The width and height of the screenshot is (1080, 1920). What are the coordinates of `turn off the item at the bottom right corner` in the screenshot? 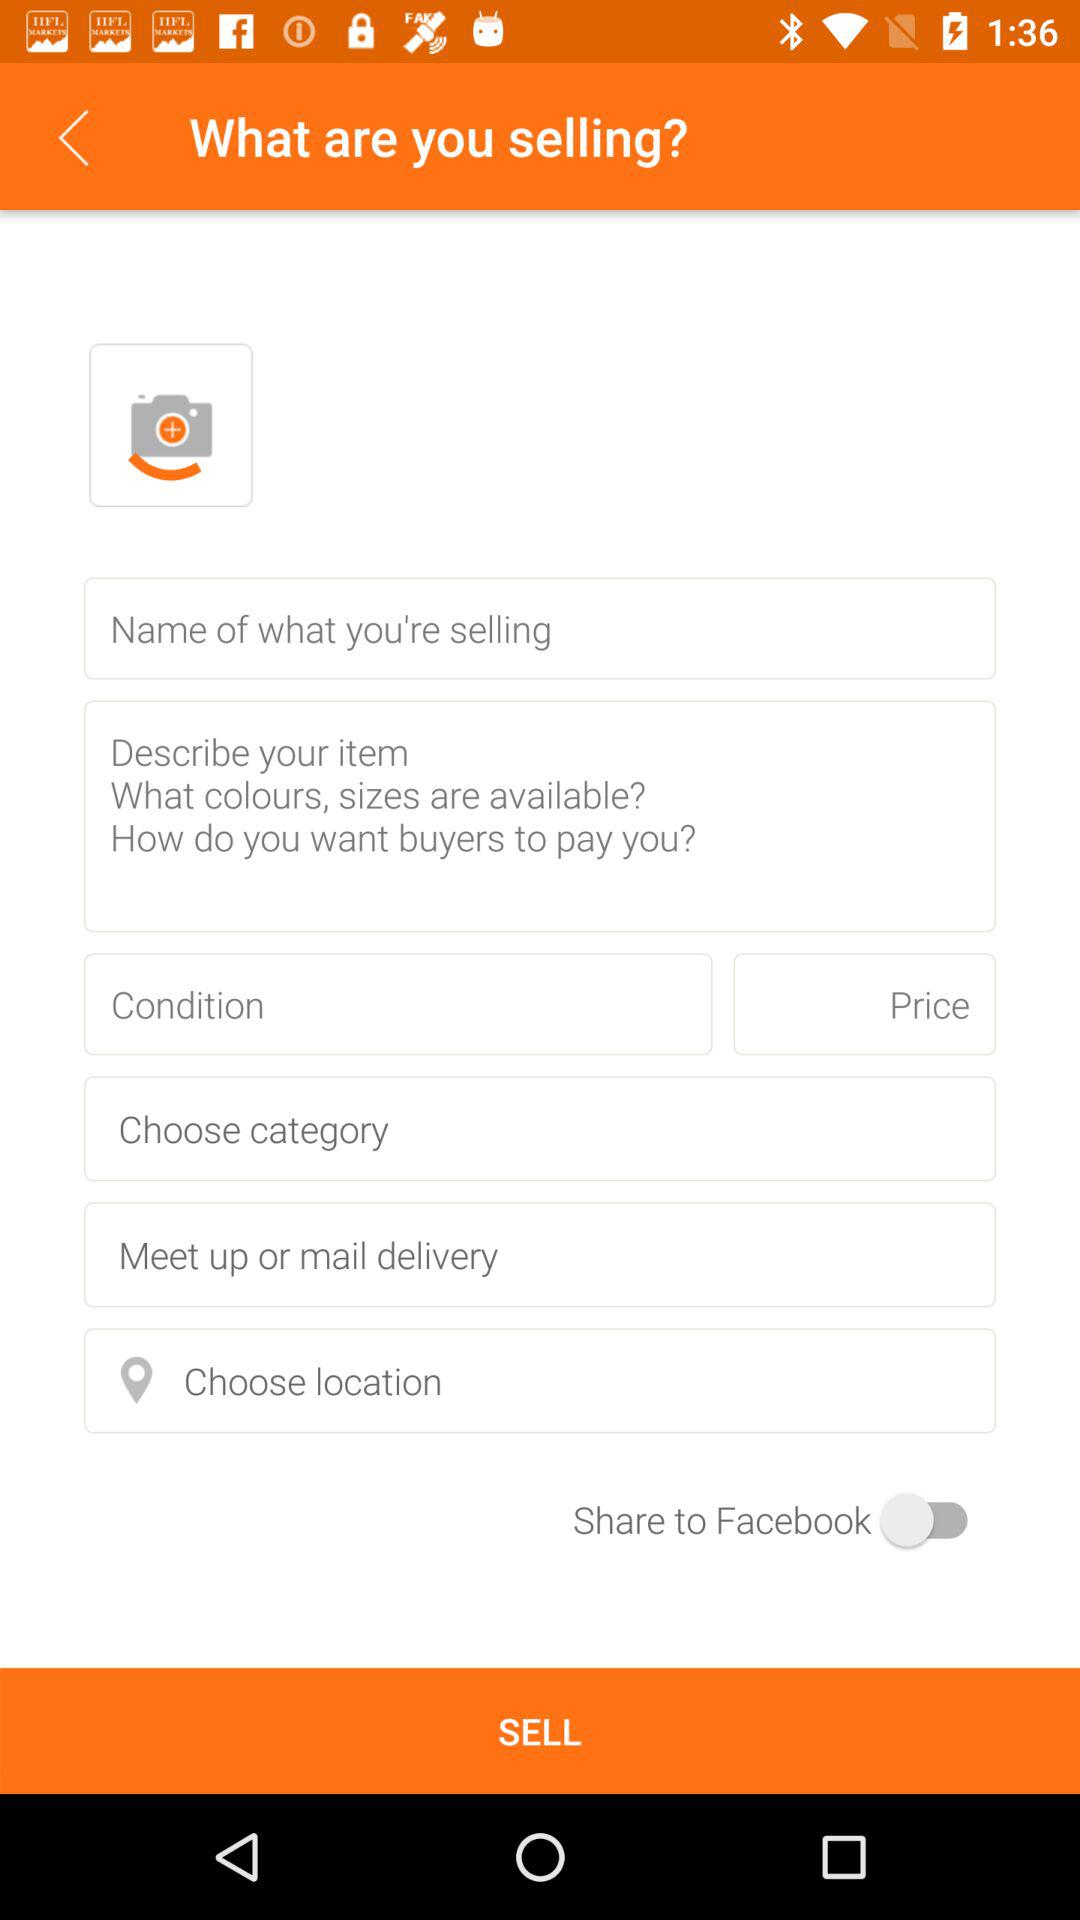 It's located at (784, 1520).